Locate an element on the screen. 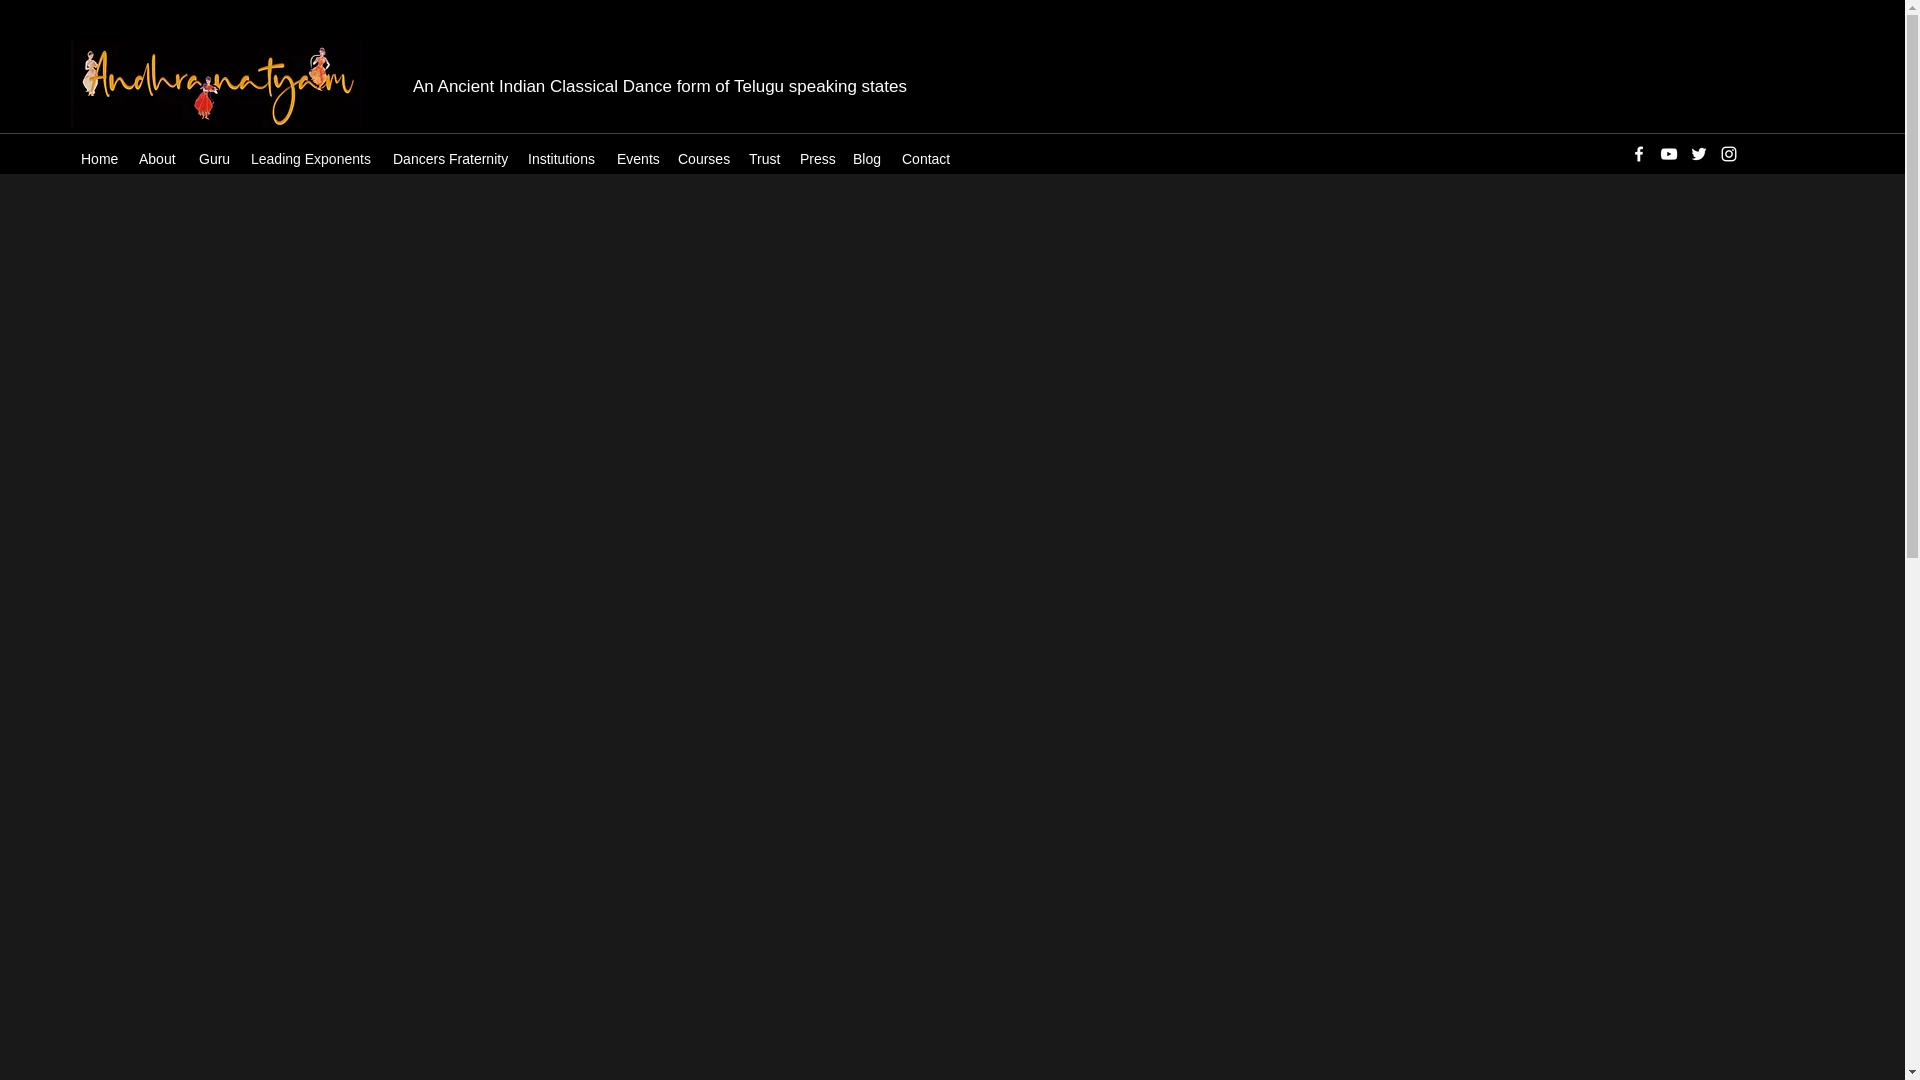 This screenshot has height=1080, width=1920. Dancers Fraternity is located at coordinates (450, 158).